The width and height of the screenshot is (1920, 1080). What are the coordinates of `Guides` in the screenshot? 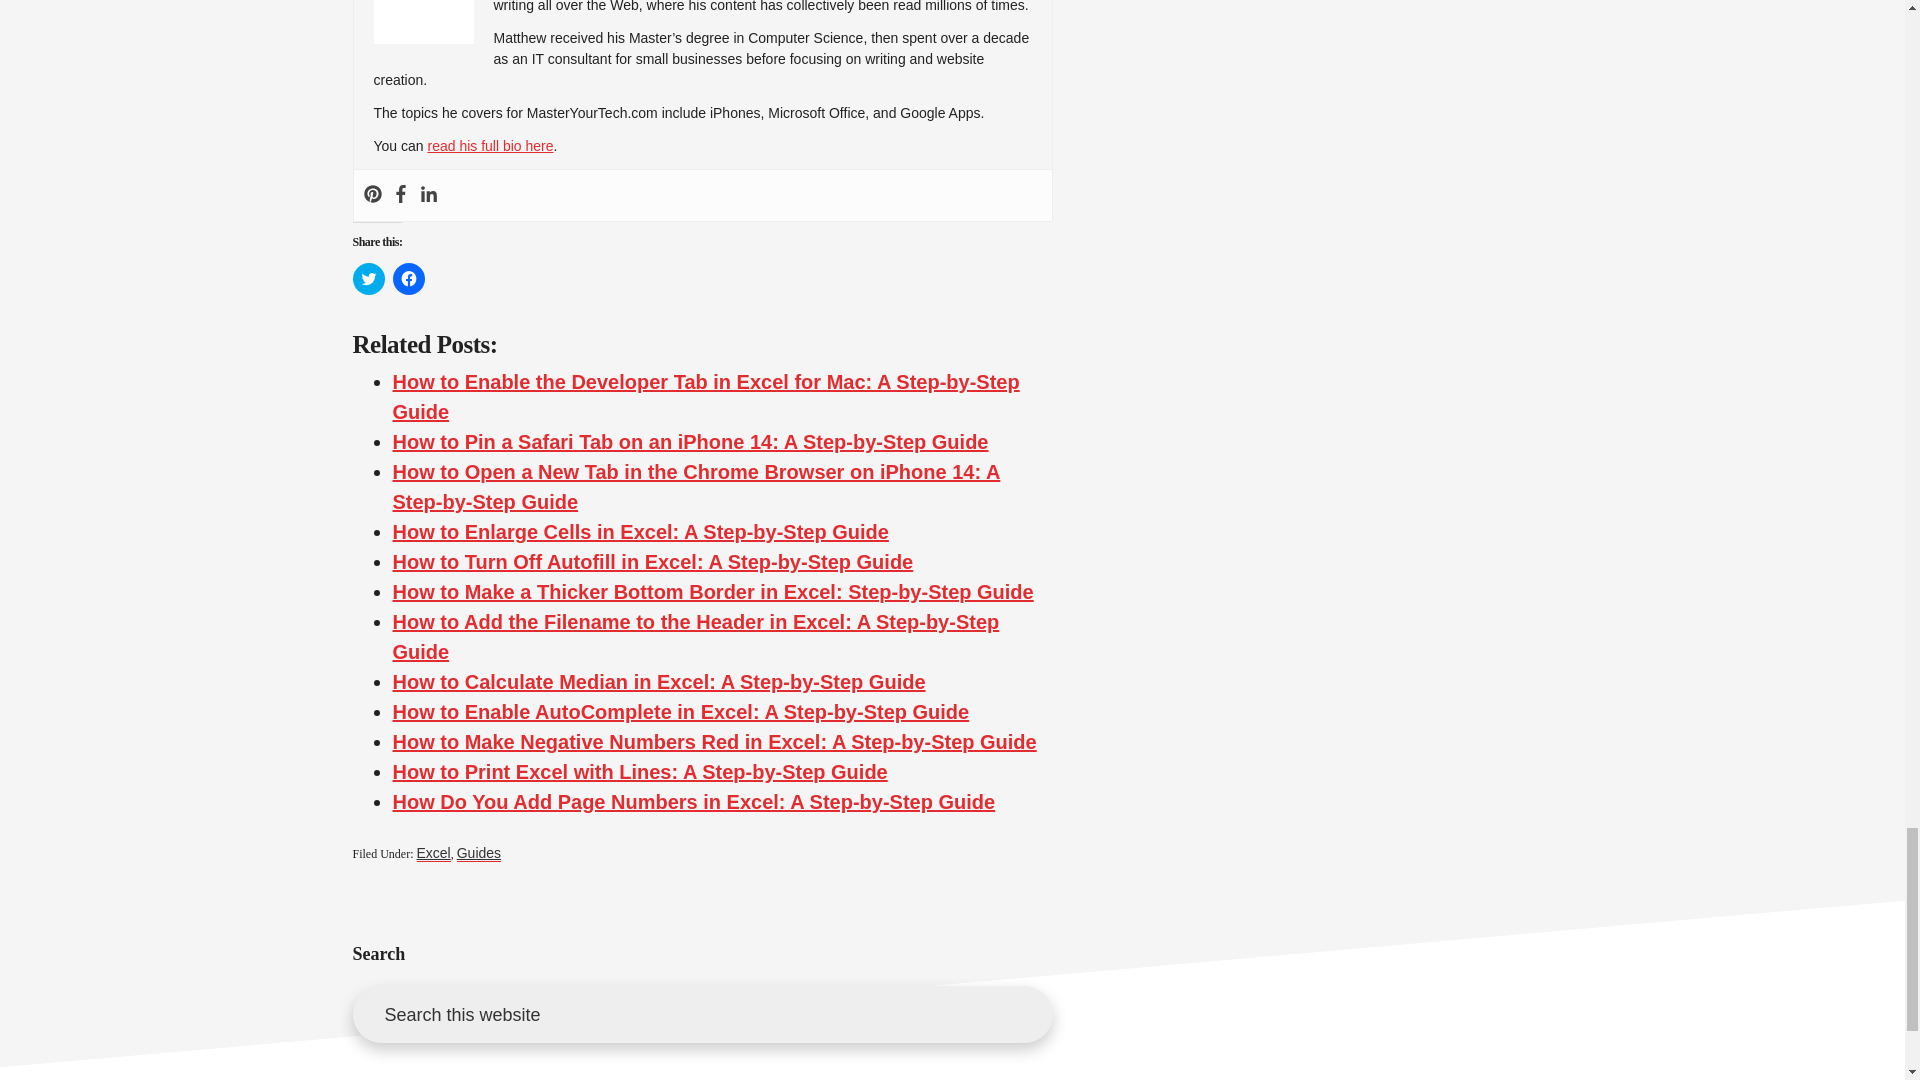 It's located at (478, 852).